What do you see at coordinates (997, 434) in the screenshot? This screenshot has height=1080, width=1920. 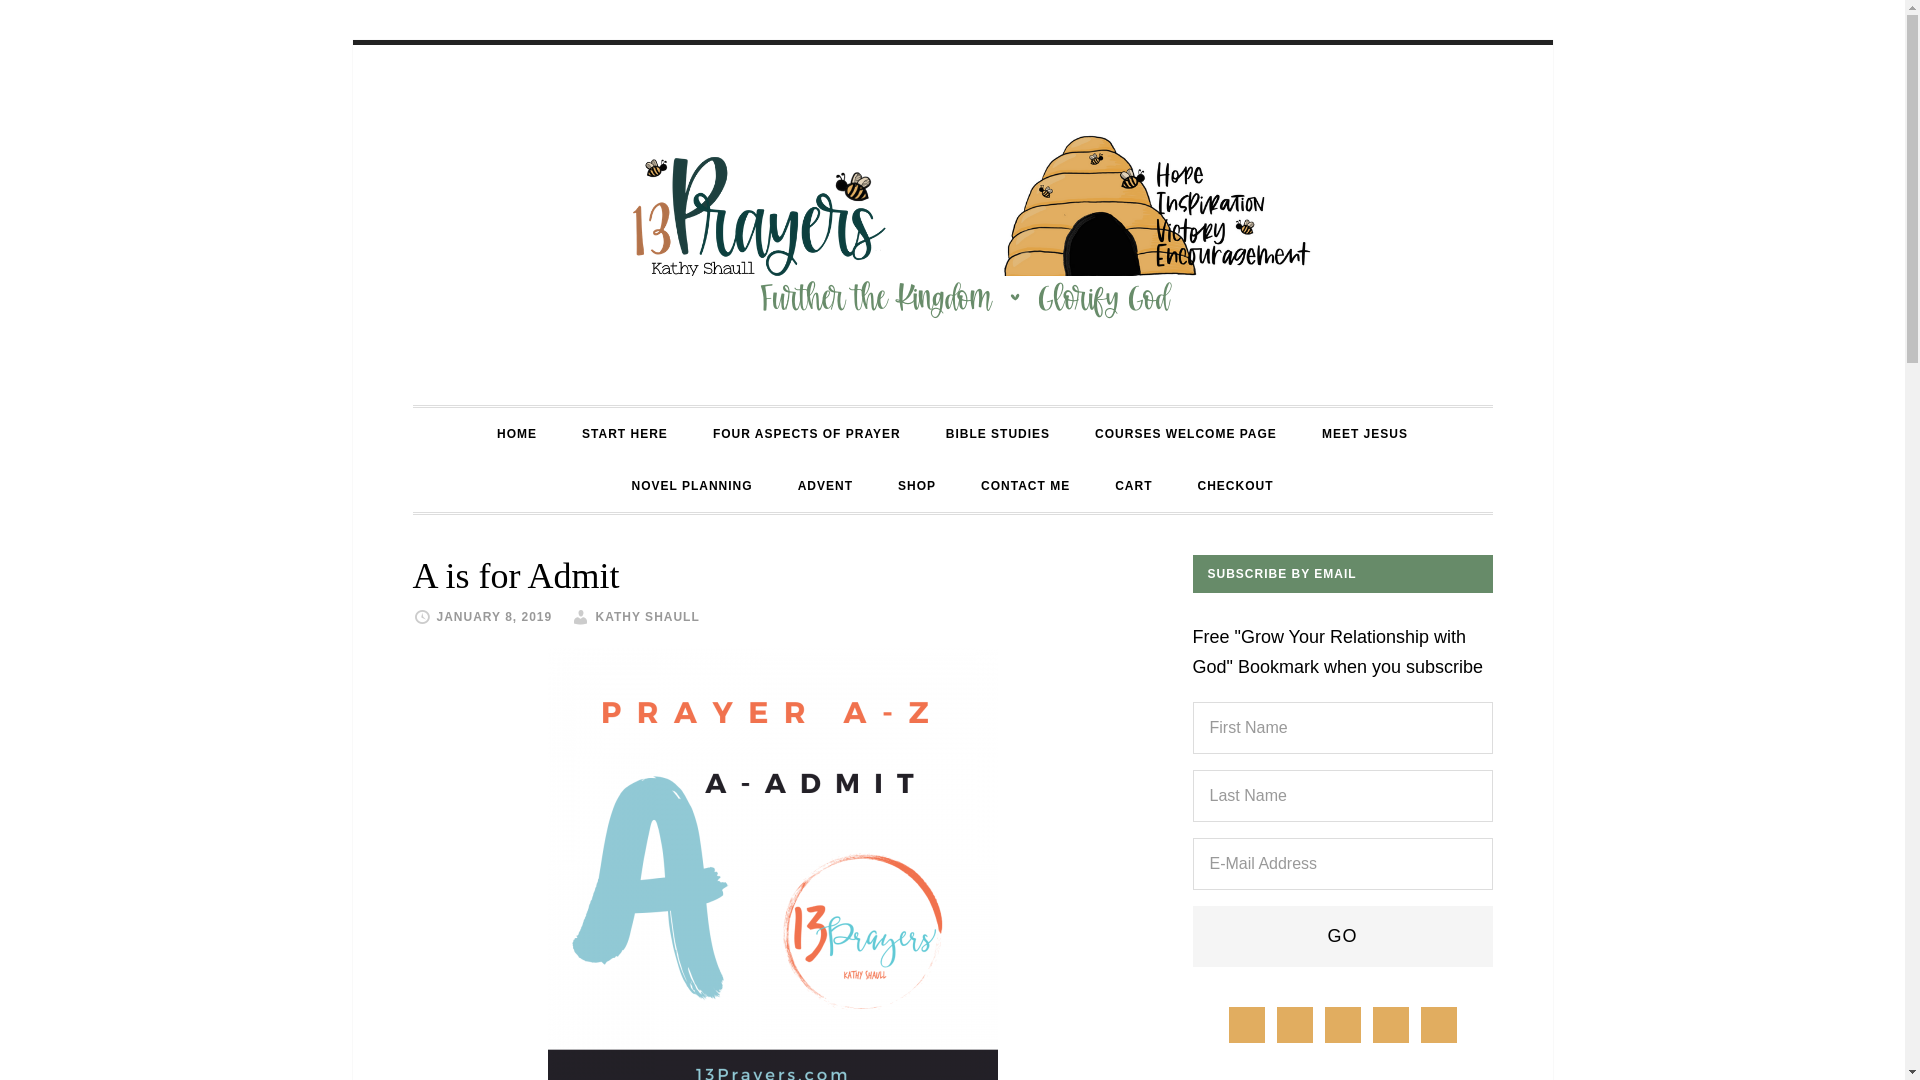 I see `BIBLE STUDIES` at bounding box center [997, 434].